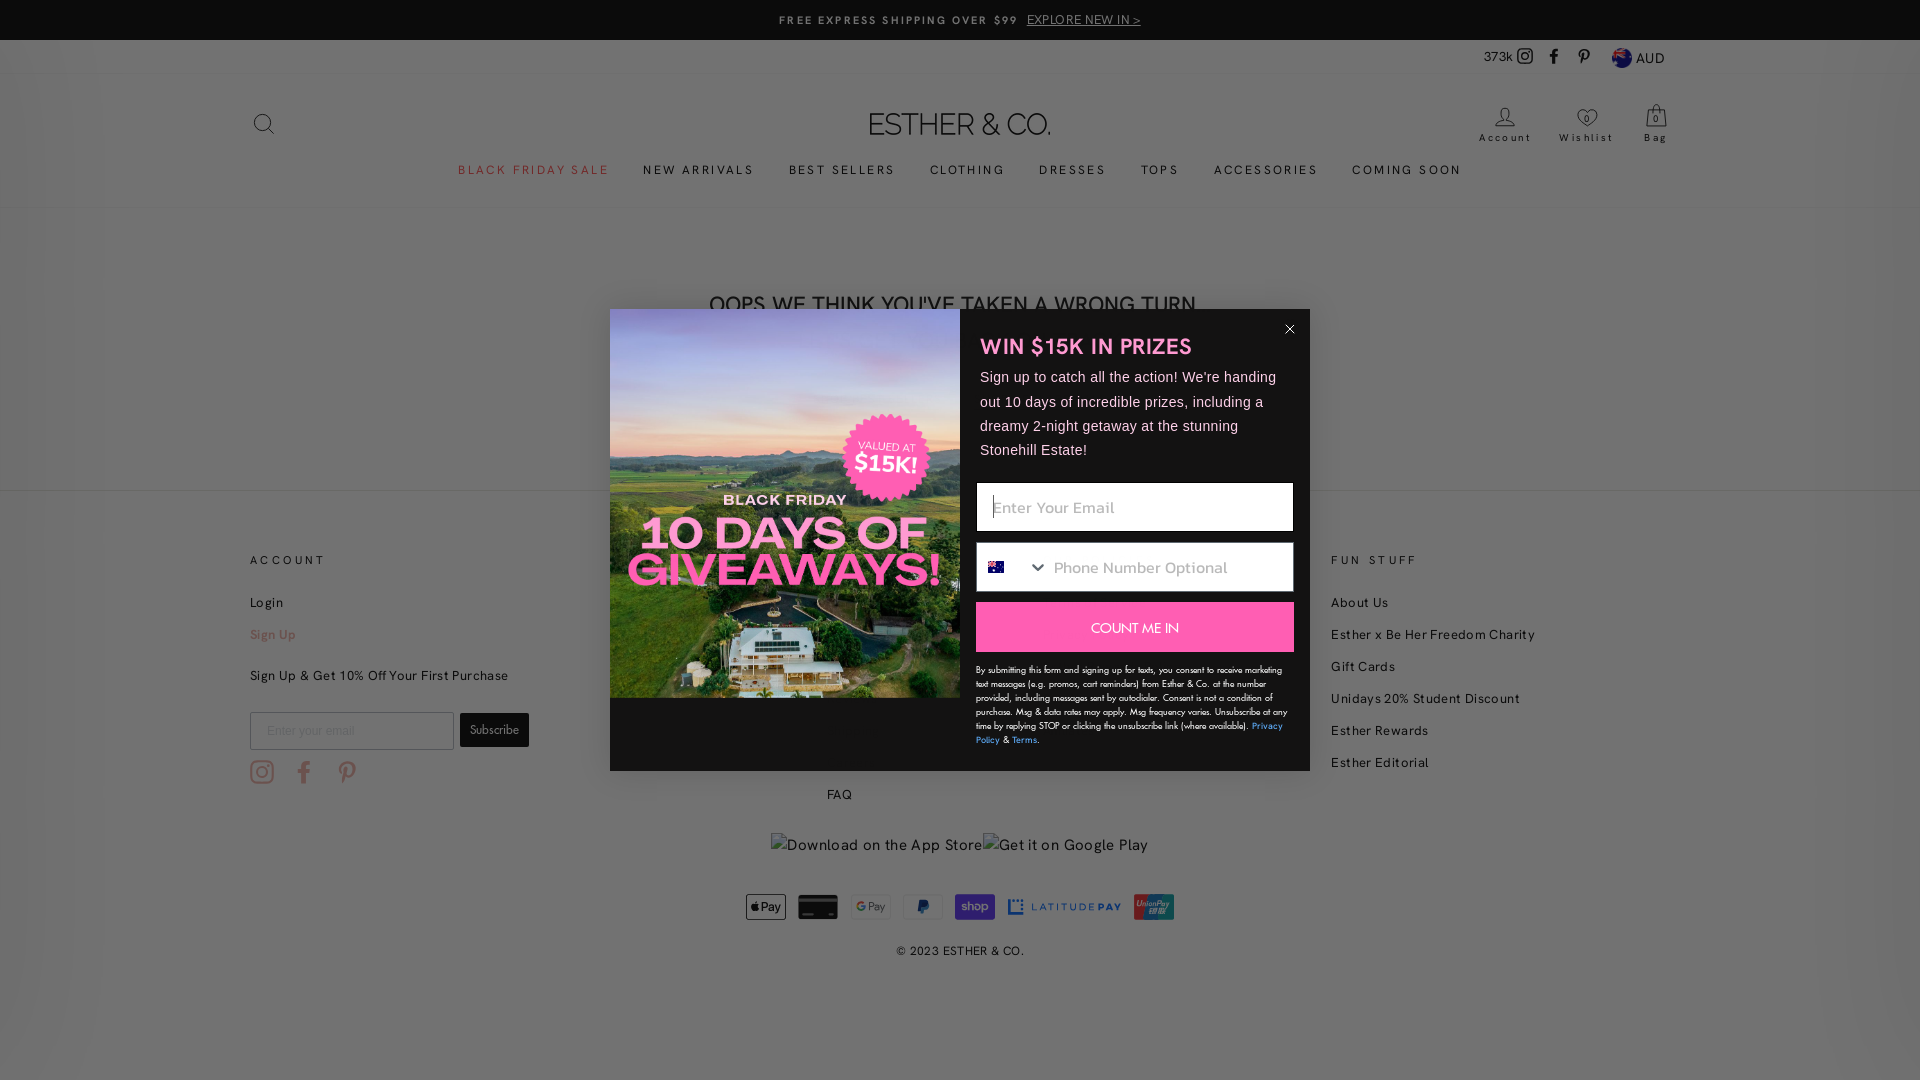 The image size is (1920, 1080). What do you see at coordinates (1135, 627) in the screenshot?
I see `COUNT ME IN` at bounding box center [1135, 627].